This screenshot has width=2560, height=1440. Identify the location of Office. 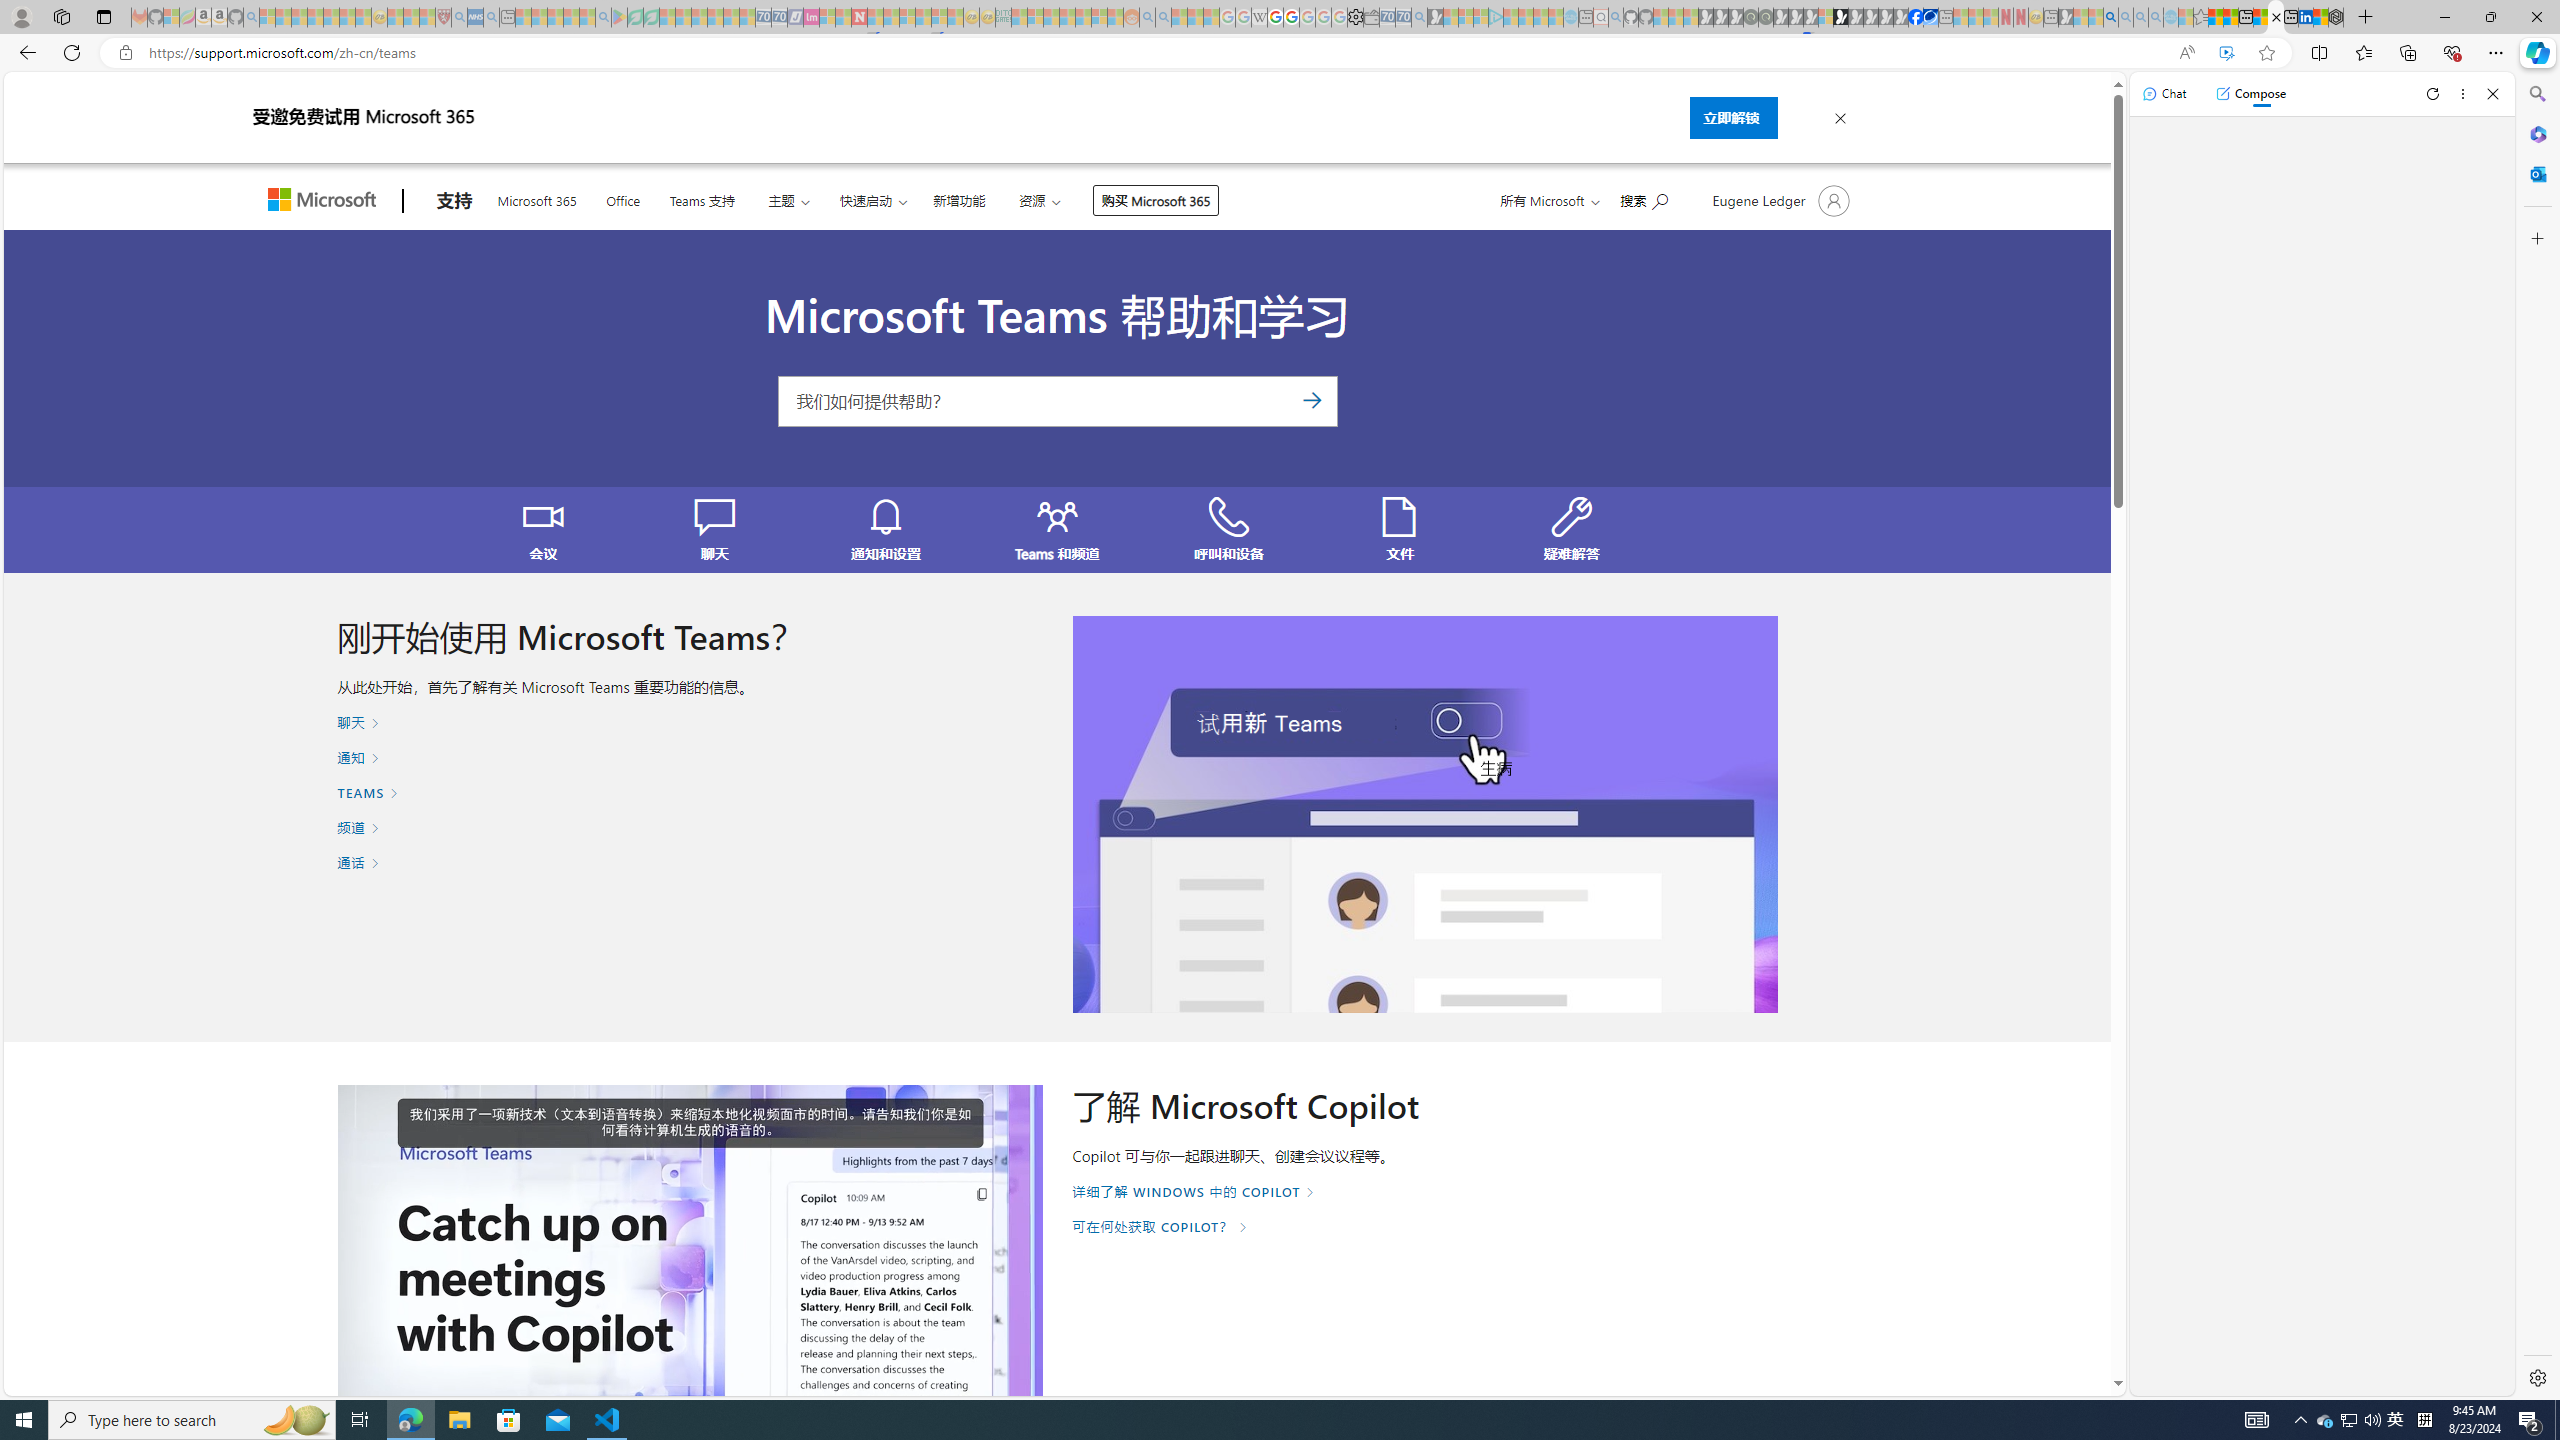
(622, 198).